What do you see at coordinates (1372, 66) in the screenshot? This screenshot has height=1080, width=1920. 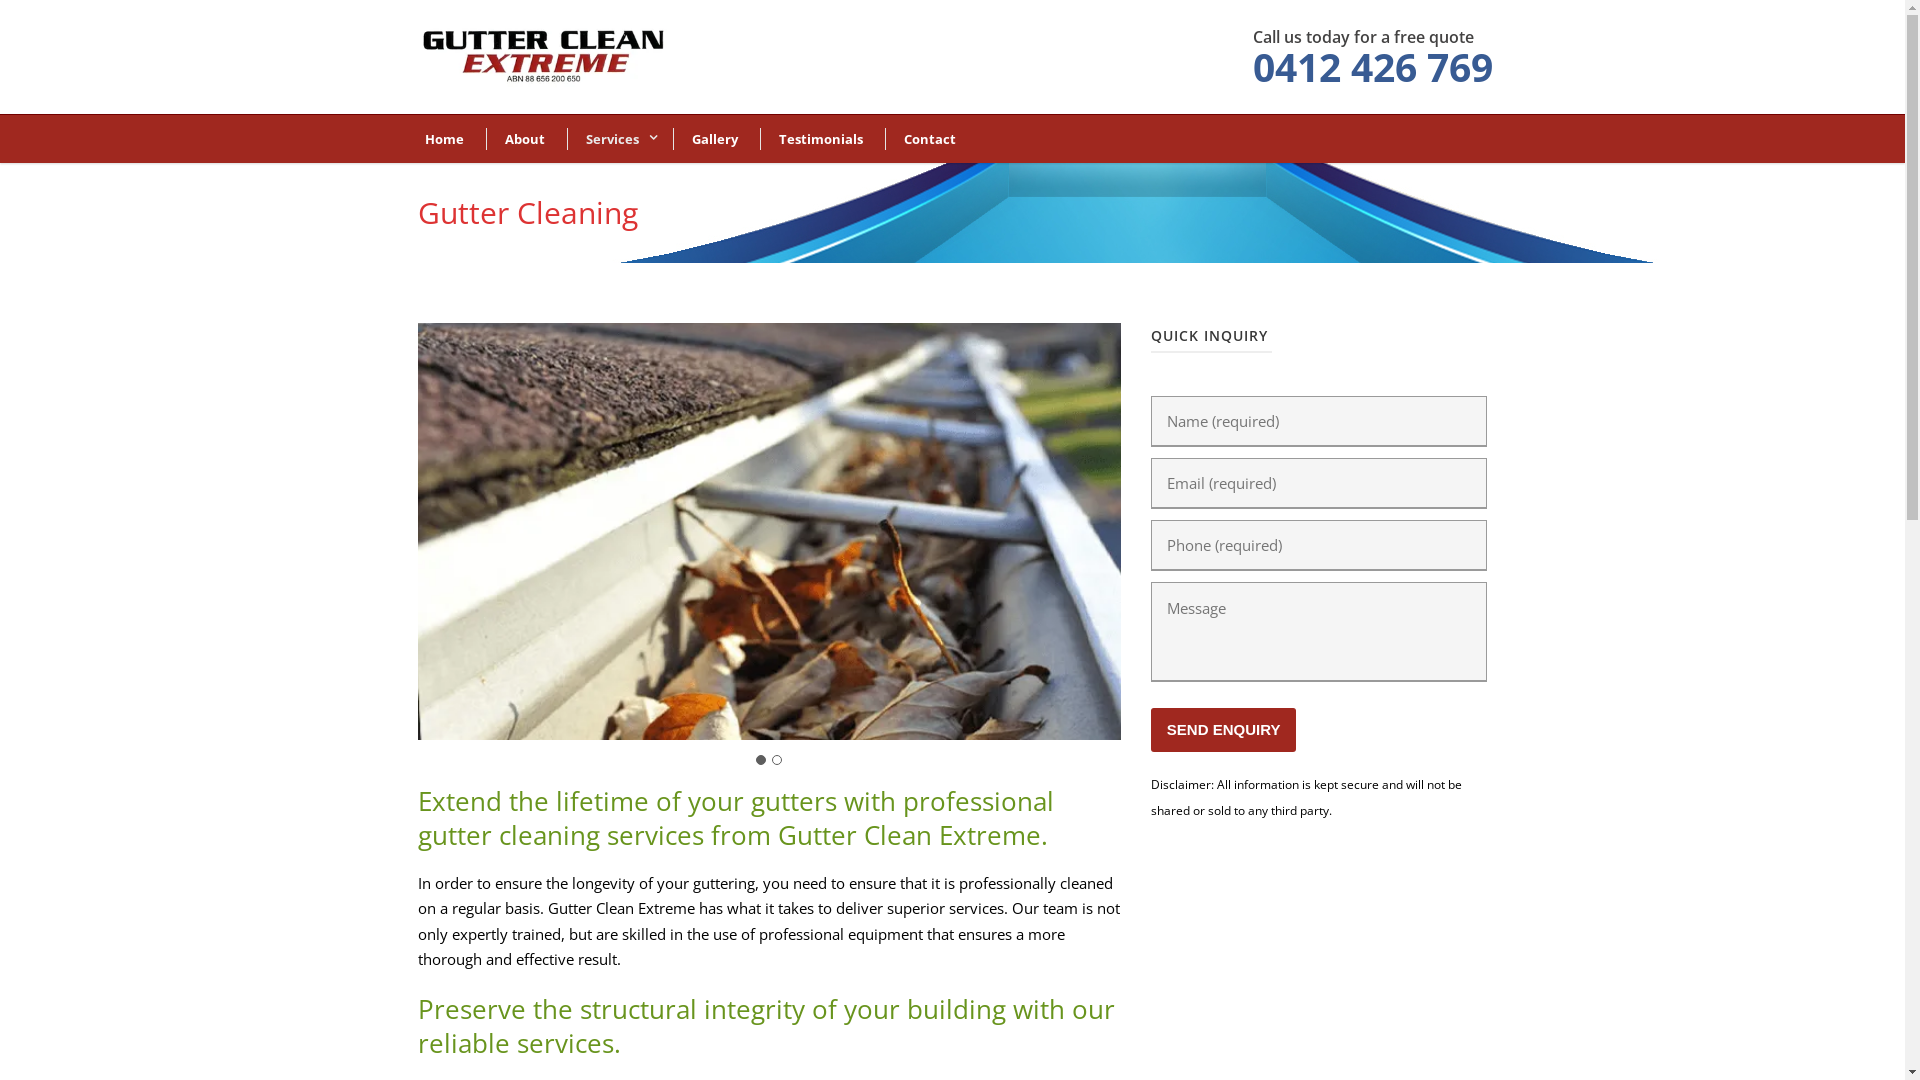 I see `0412 426 769` at bounding box center [1372, 66].